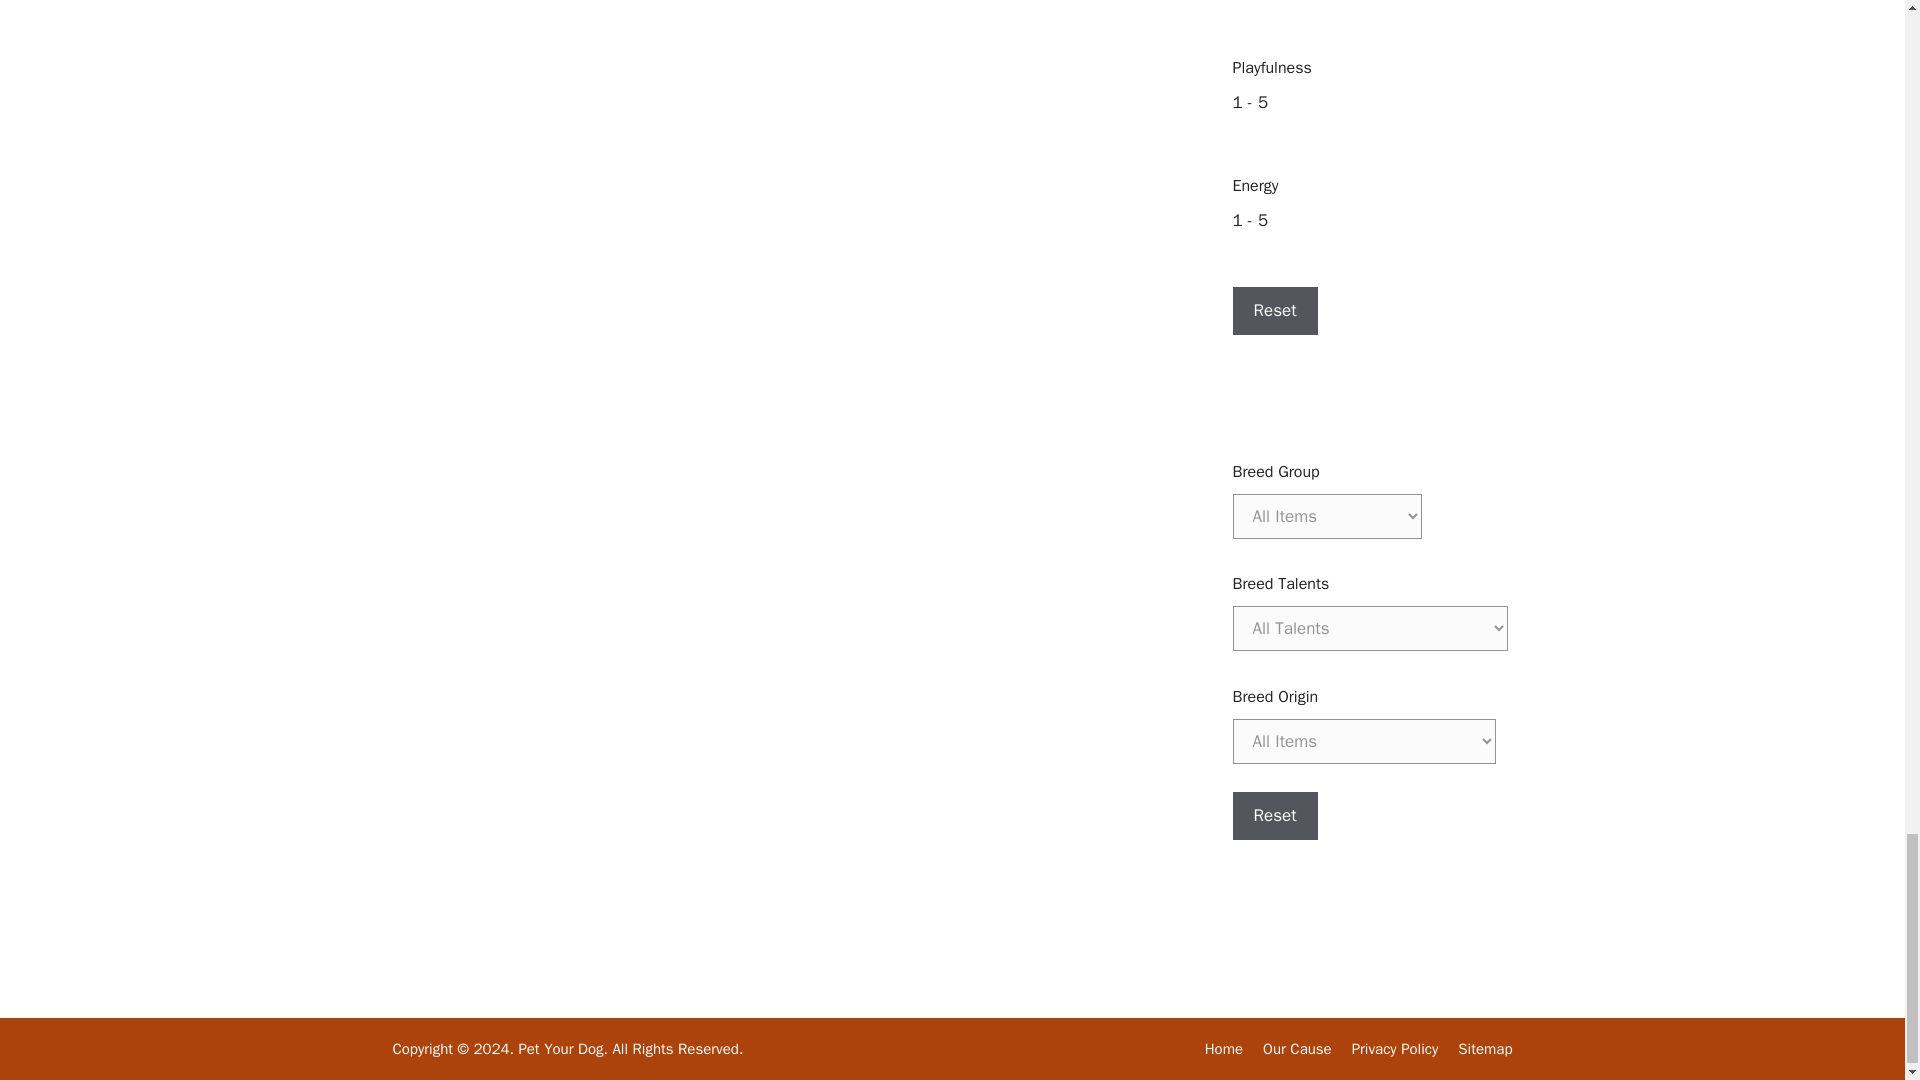 The width and height of the screenshot is (1920, 1080). Describe the element at coordinates (1274, 310) in the screenshot. I see `Reset` at that location.